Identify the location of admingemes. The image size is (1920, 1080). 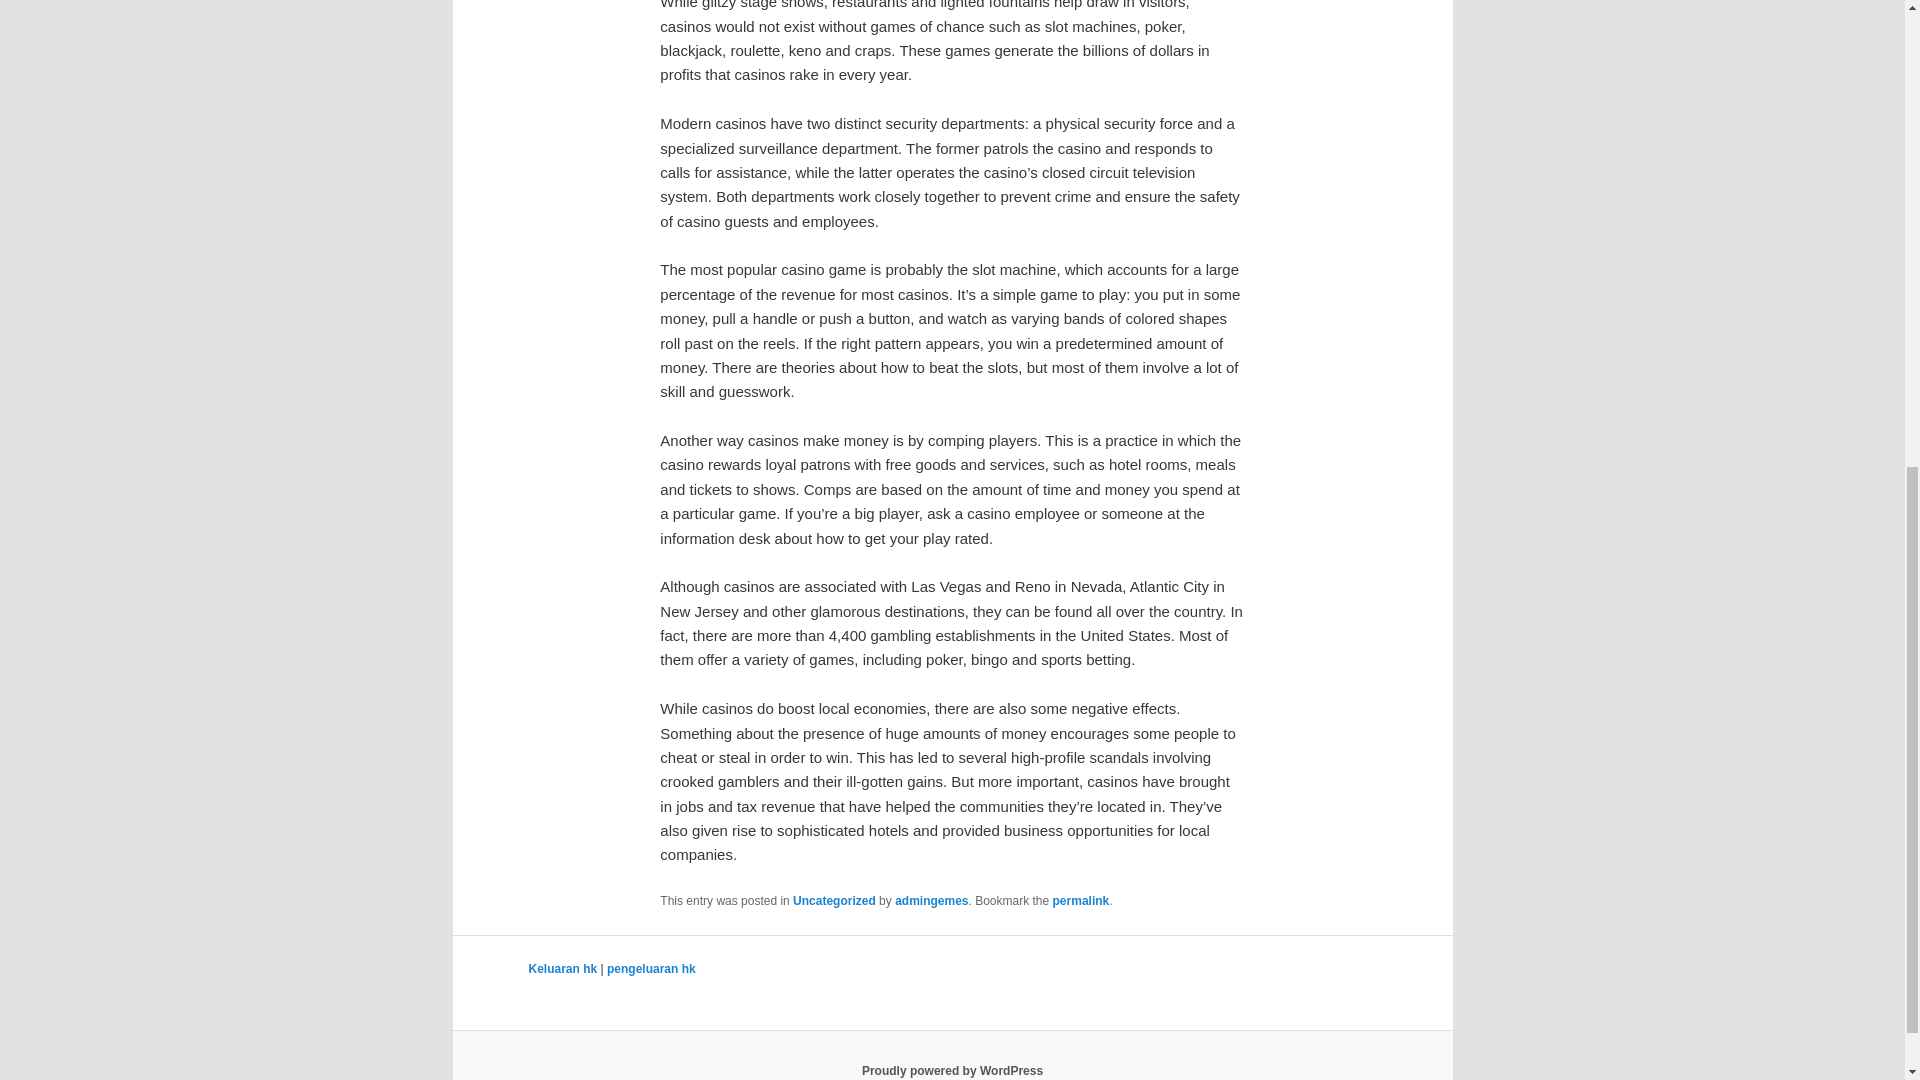
(930, 901).